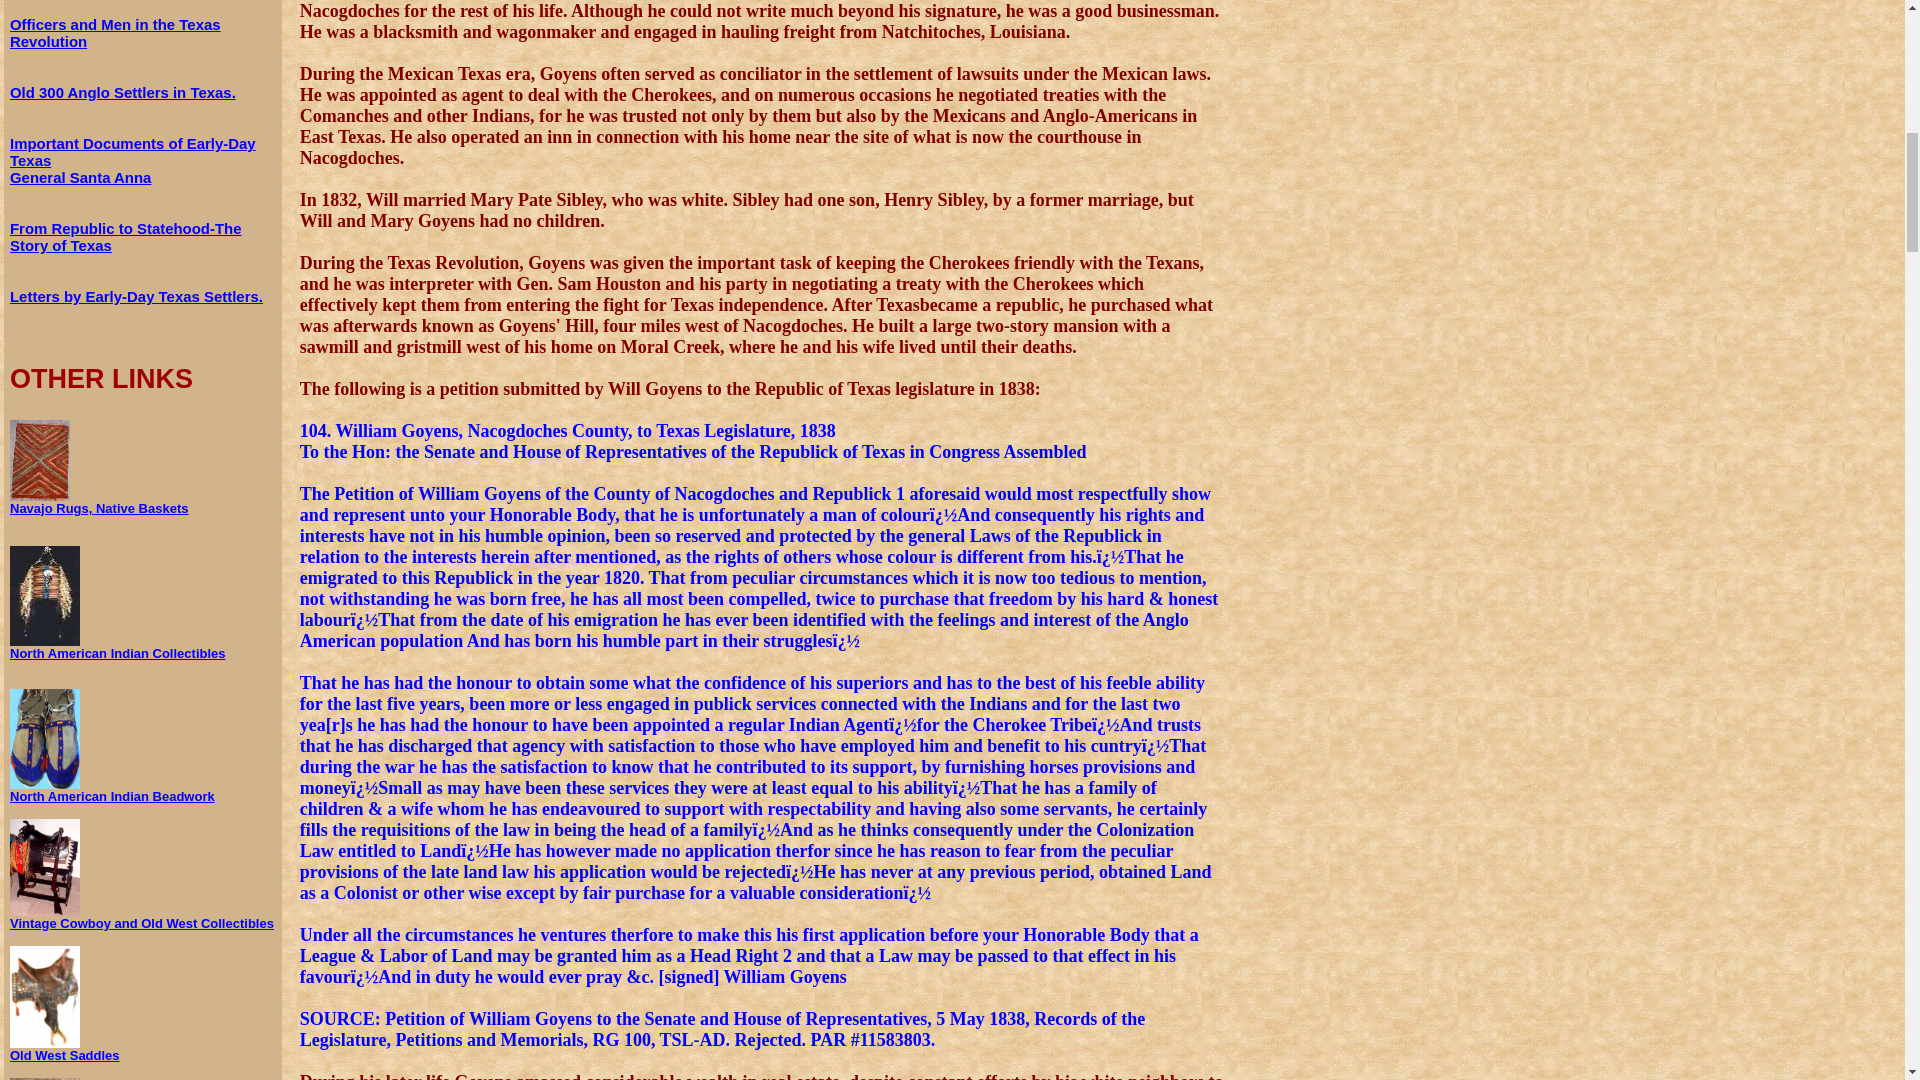 The height and width of the screenshot is (1080, 1920). What do you see at coordinates (64, 1048) in the screenshot?
I see `Old West Saddles` at bounding box center [64, 1048].